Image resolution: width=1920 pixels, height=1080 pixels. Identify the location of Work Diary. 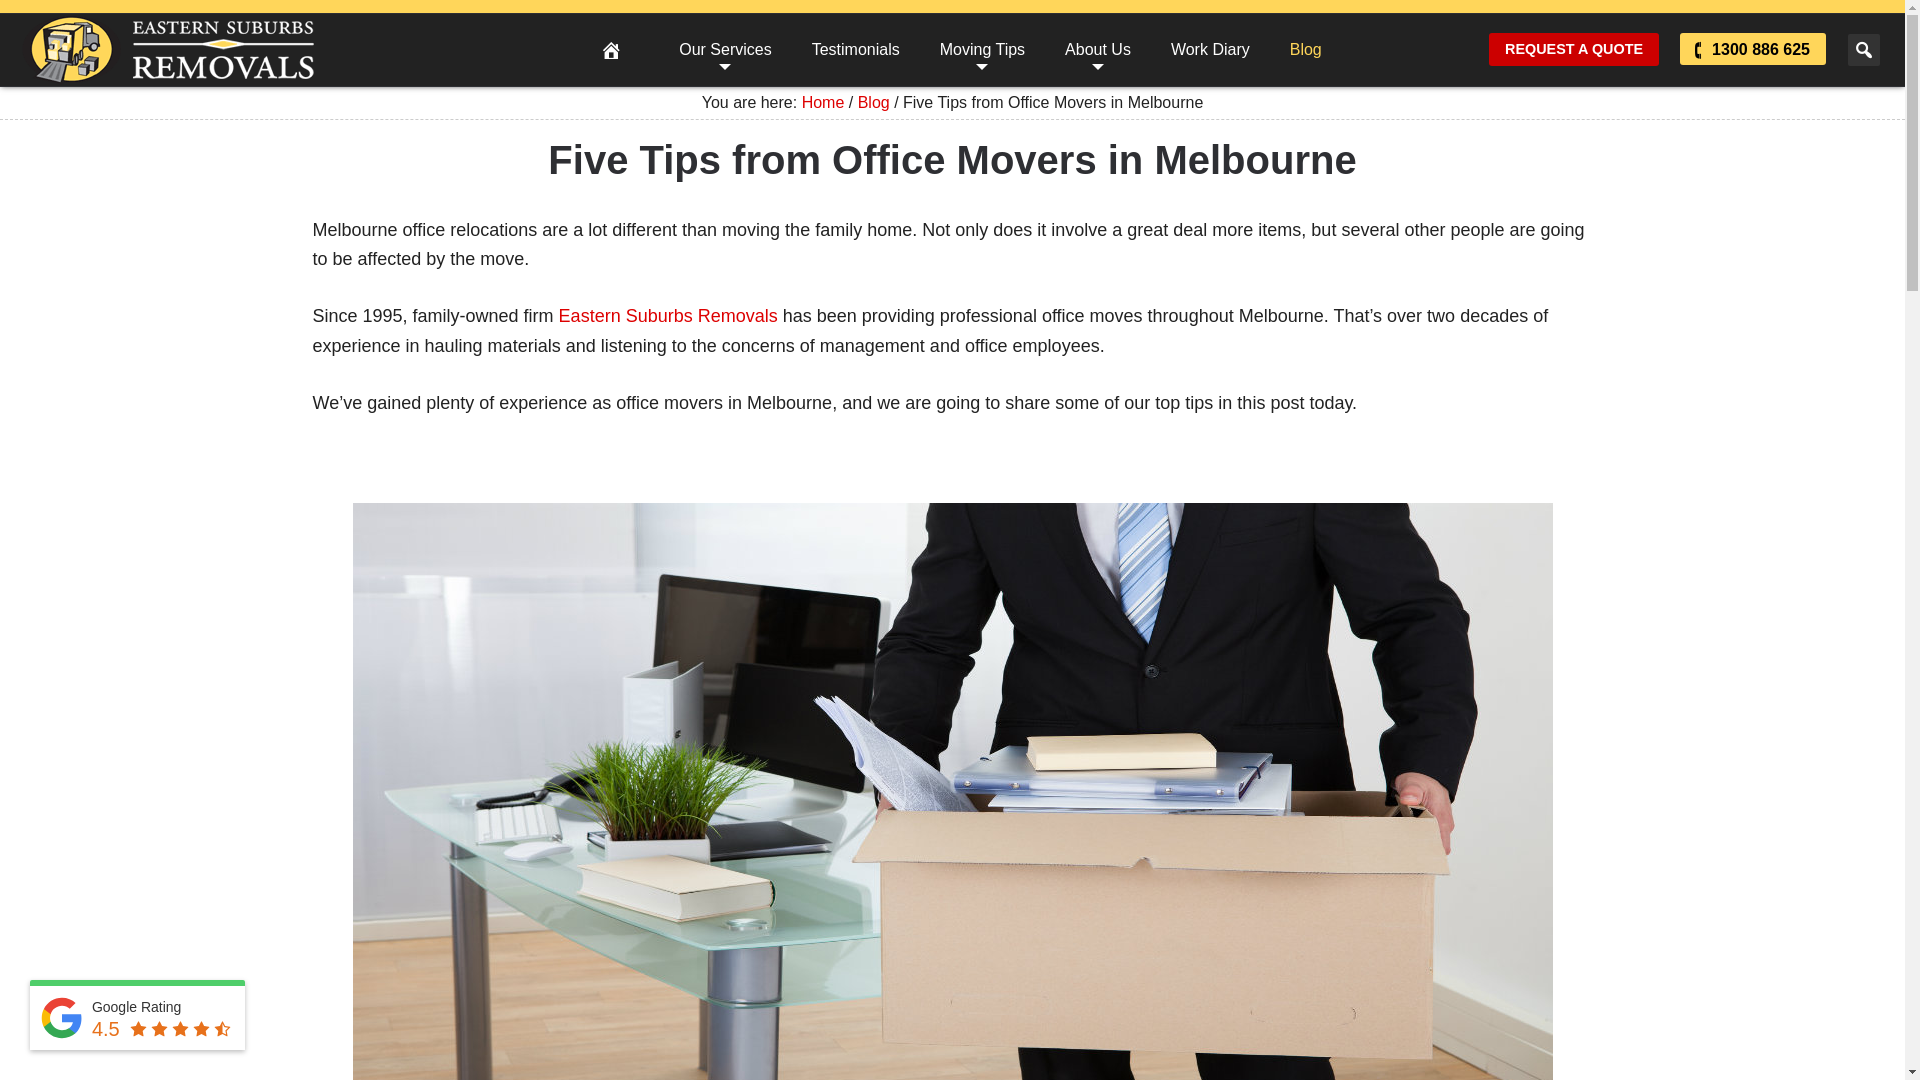
(1210, 49).